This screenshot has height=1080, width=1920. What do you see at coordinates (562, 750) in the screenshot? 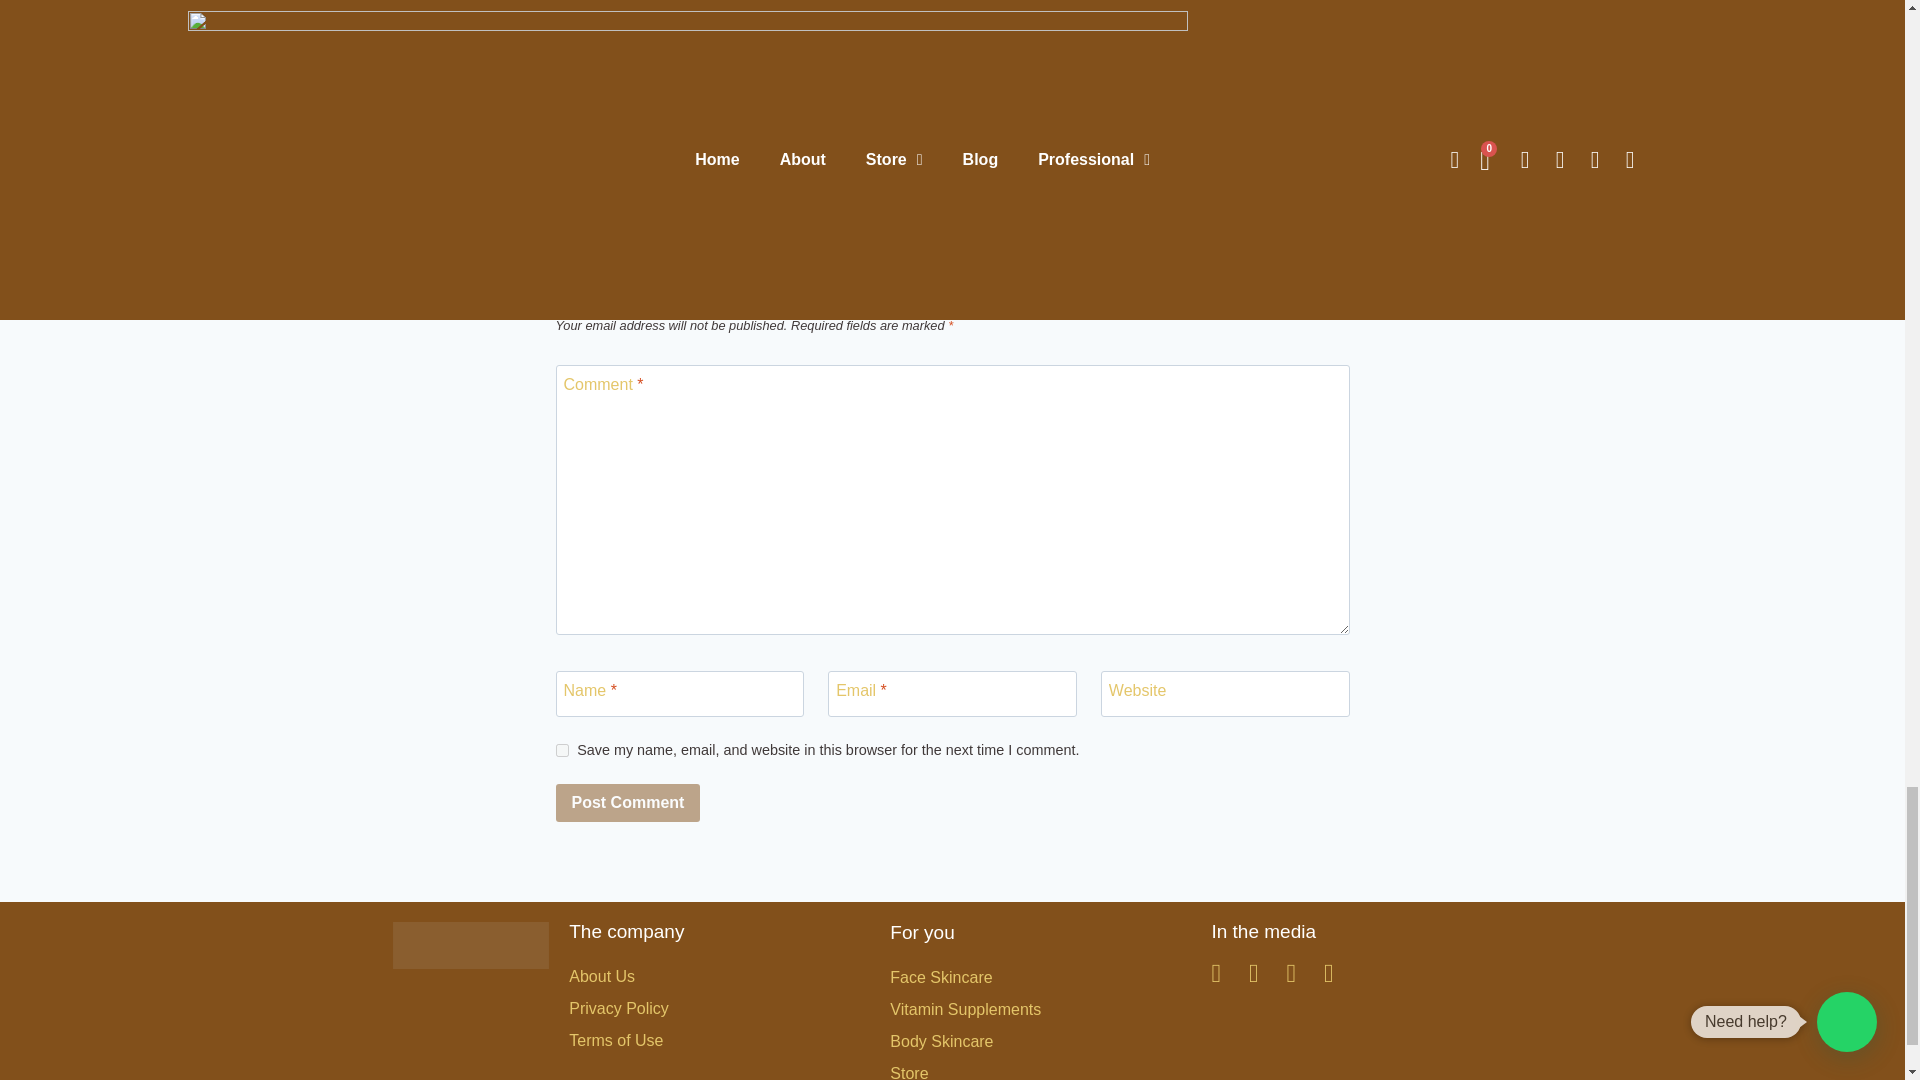
I see `yes` at bounding box center [562, 750].